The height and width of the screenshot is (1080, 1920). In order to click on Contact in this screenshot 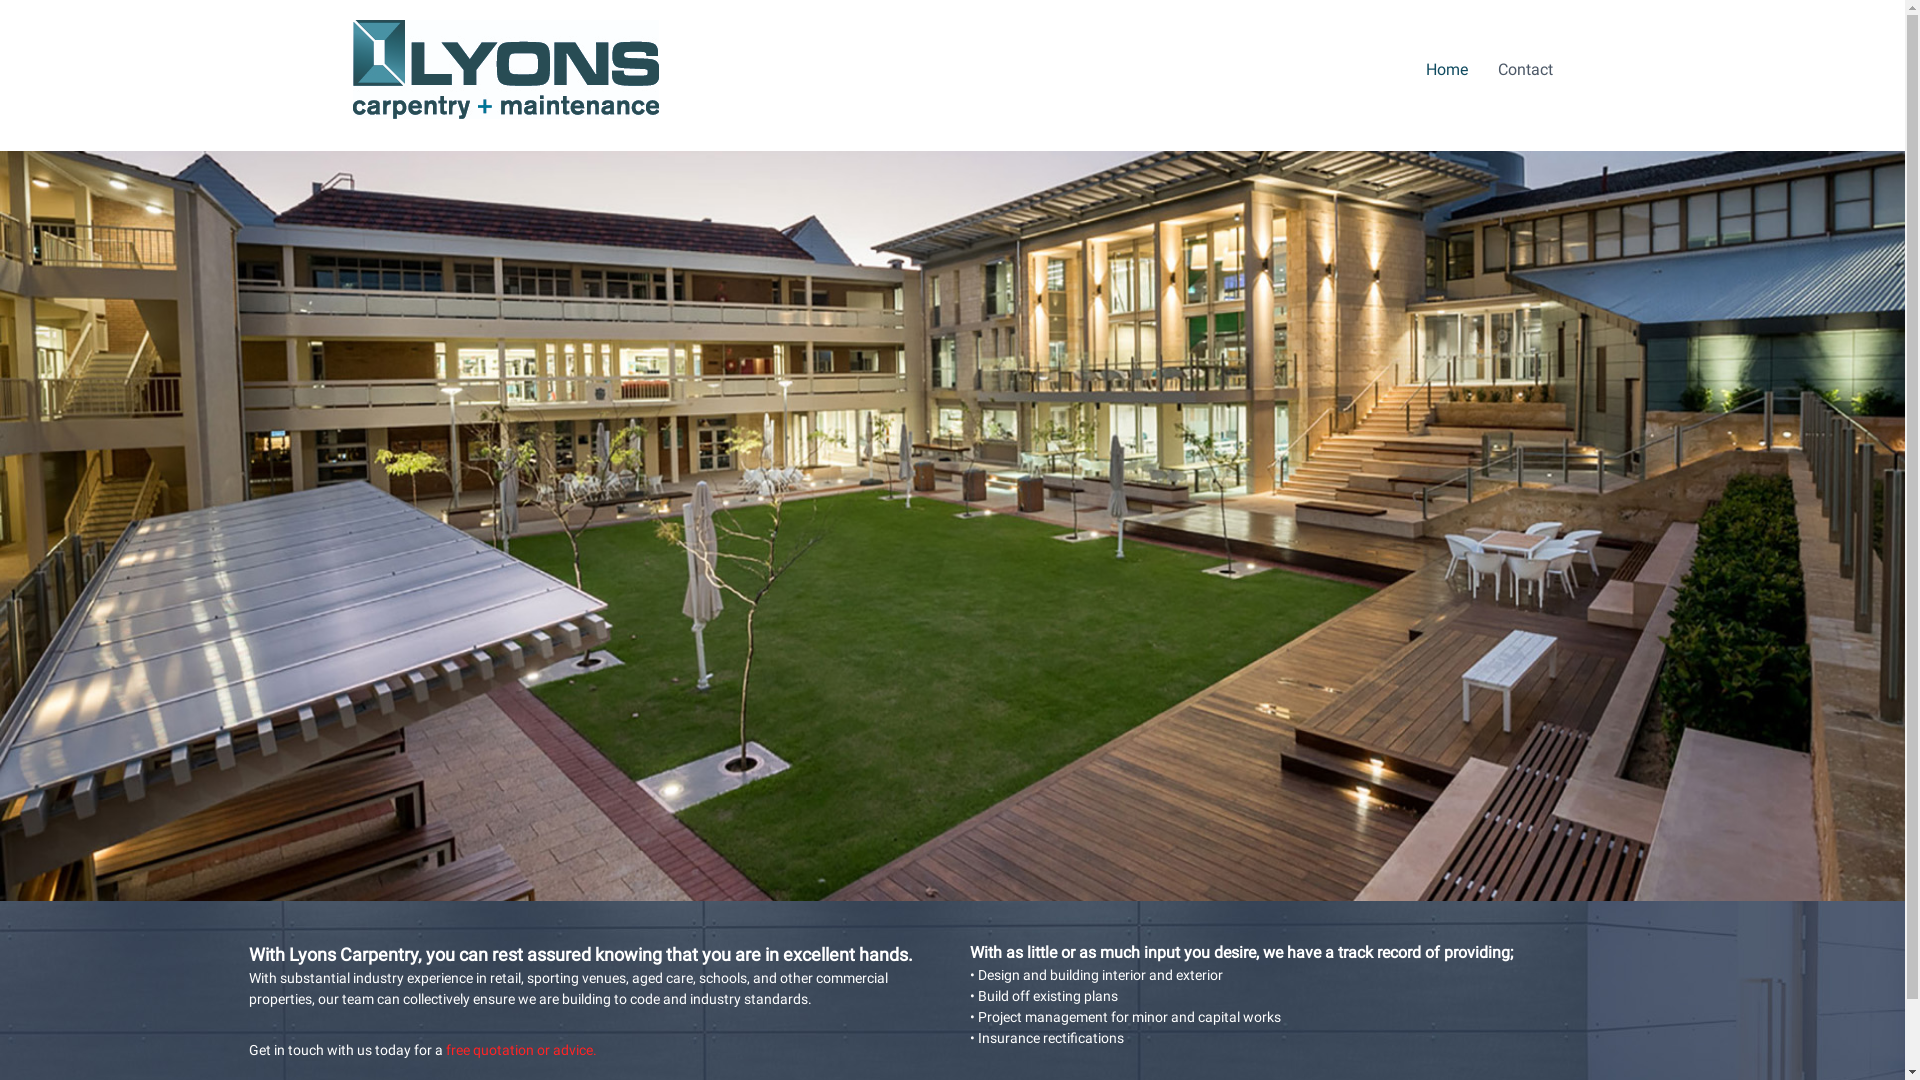, I will do `click(1526, 70)`.